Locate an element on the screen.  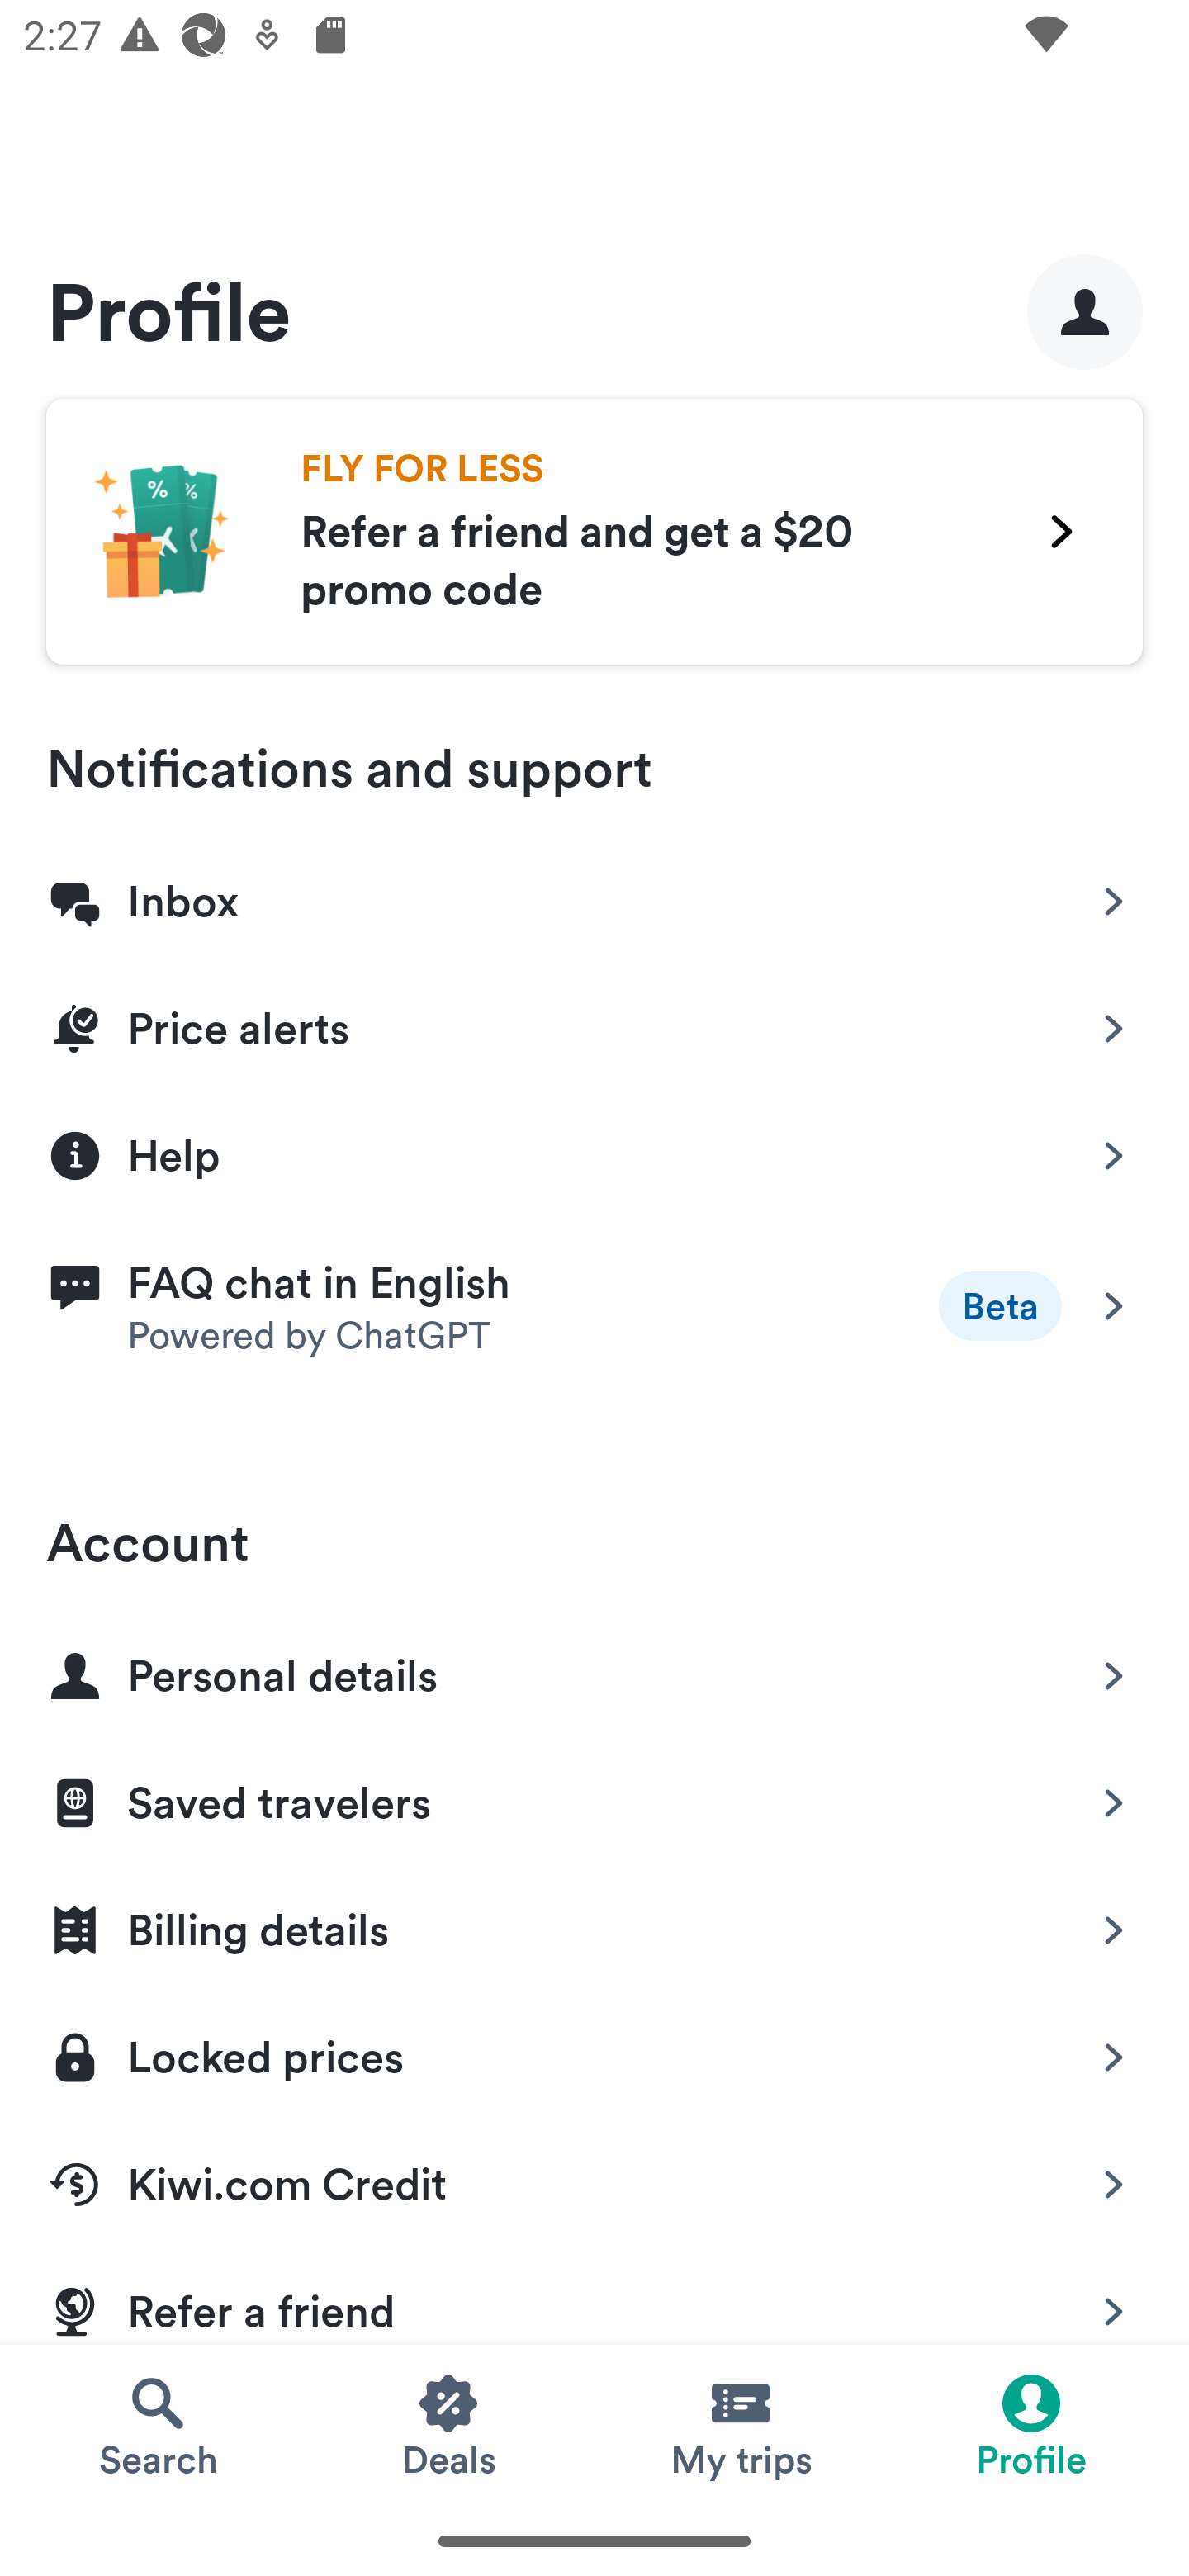
Search is located at coordinates (157, 2425).